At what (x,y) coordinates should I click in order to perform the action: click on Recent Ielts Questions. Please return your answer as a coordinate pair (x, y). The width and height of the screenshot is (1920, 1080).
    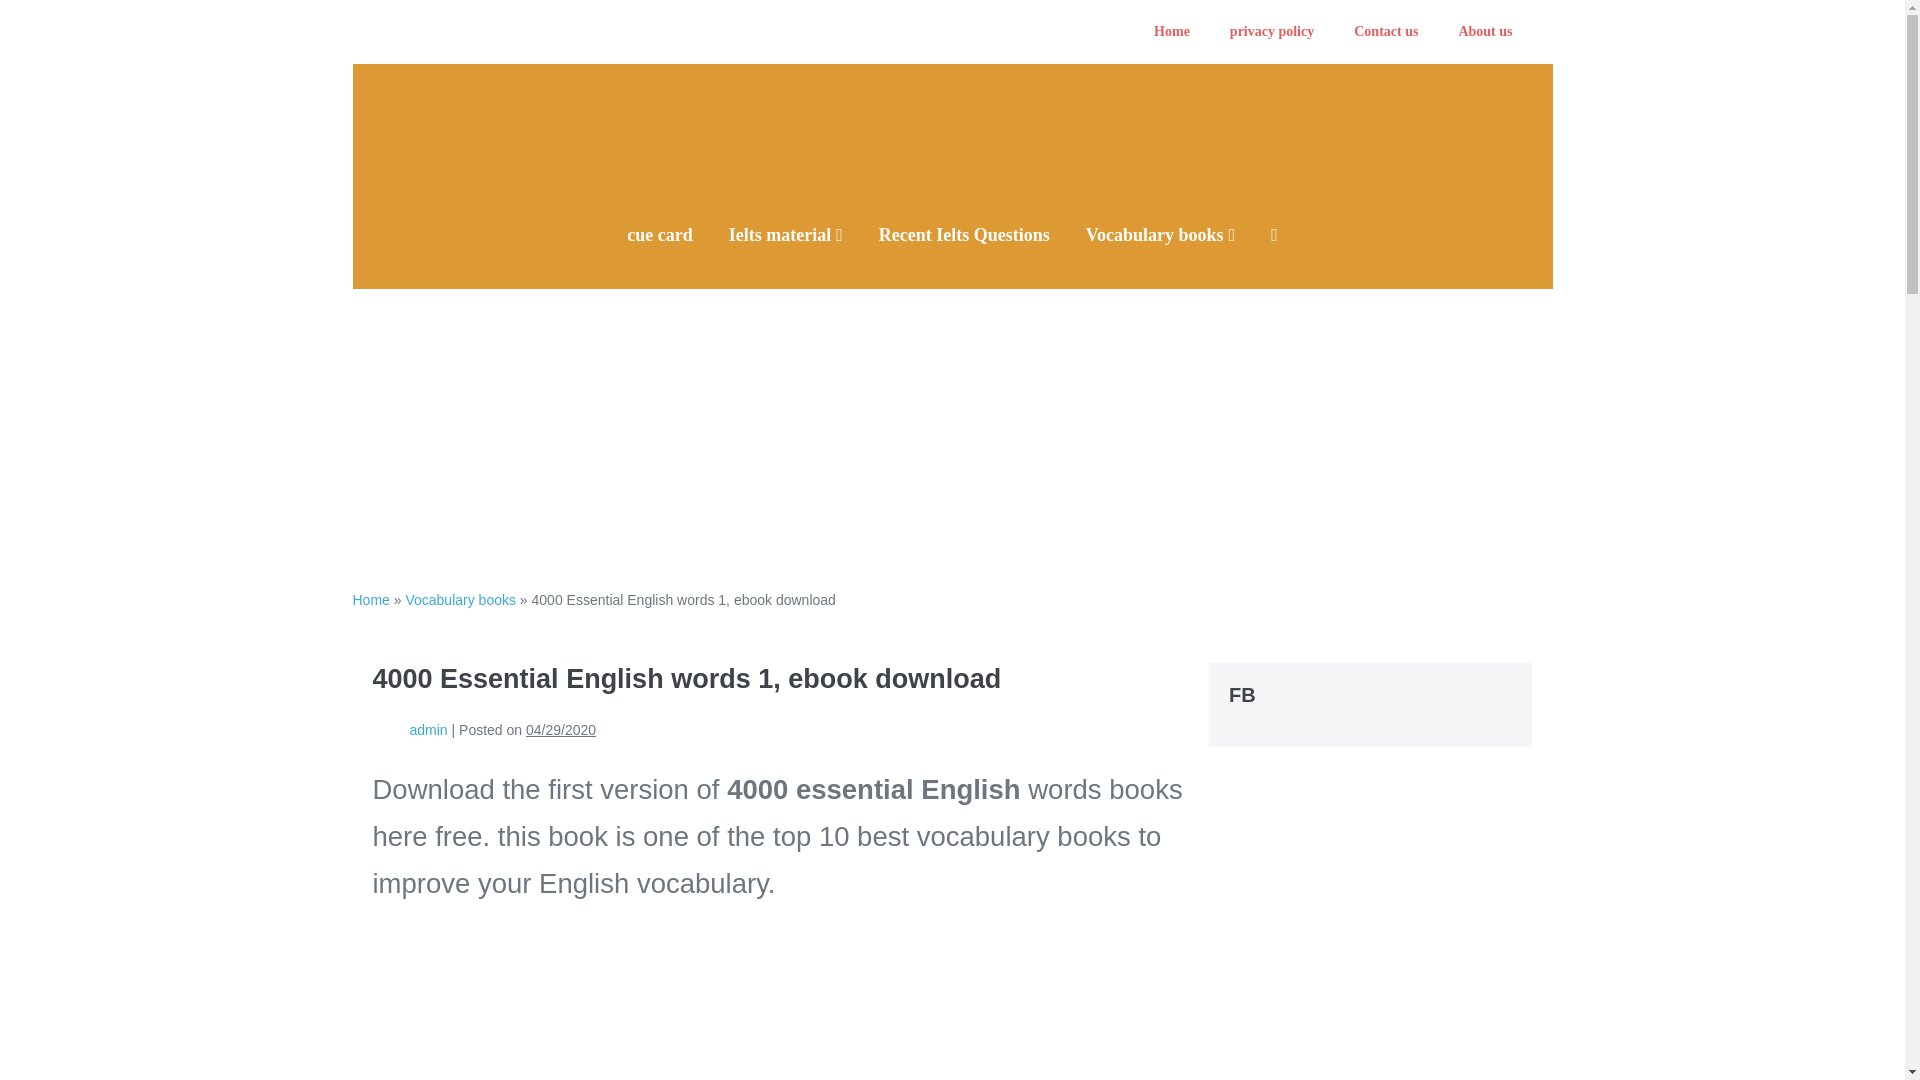
    Looking at the image, I should click on (964, 235).